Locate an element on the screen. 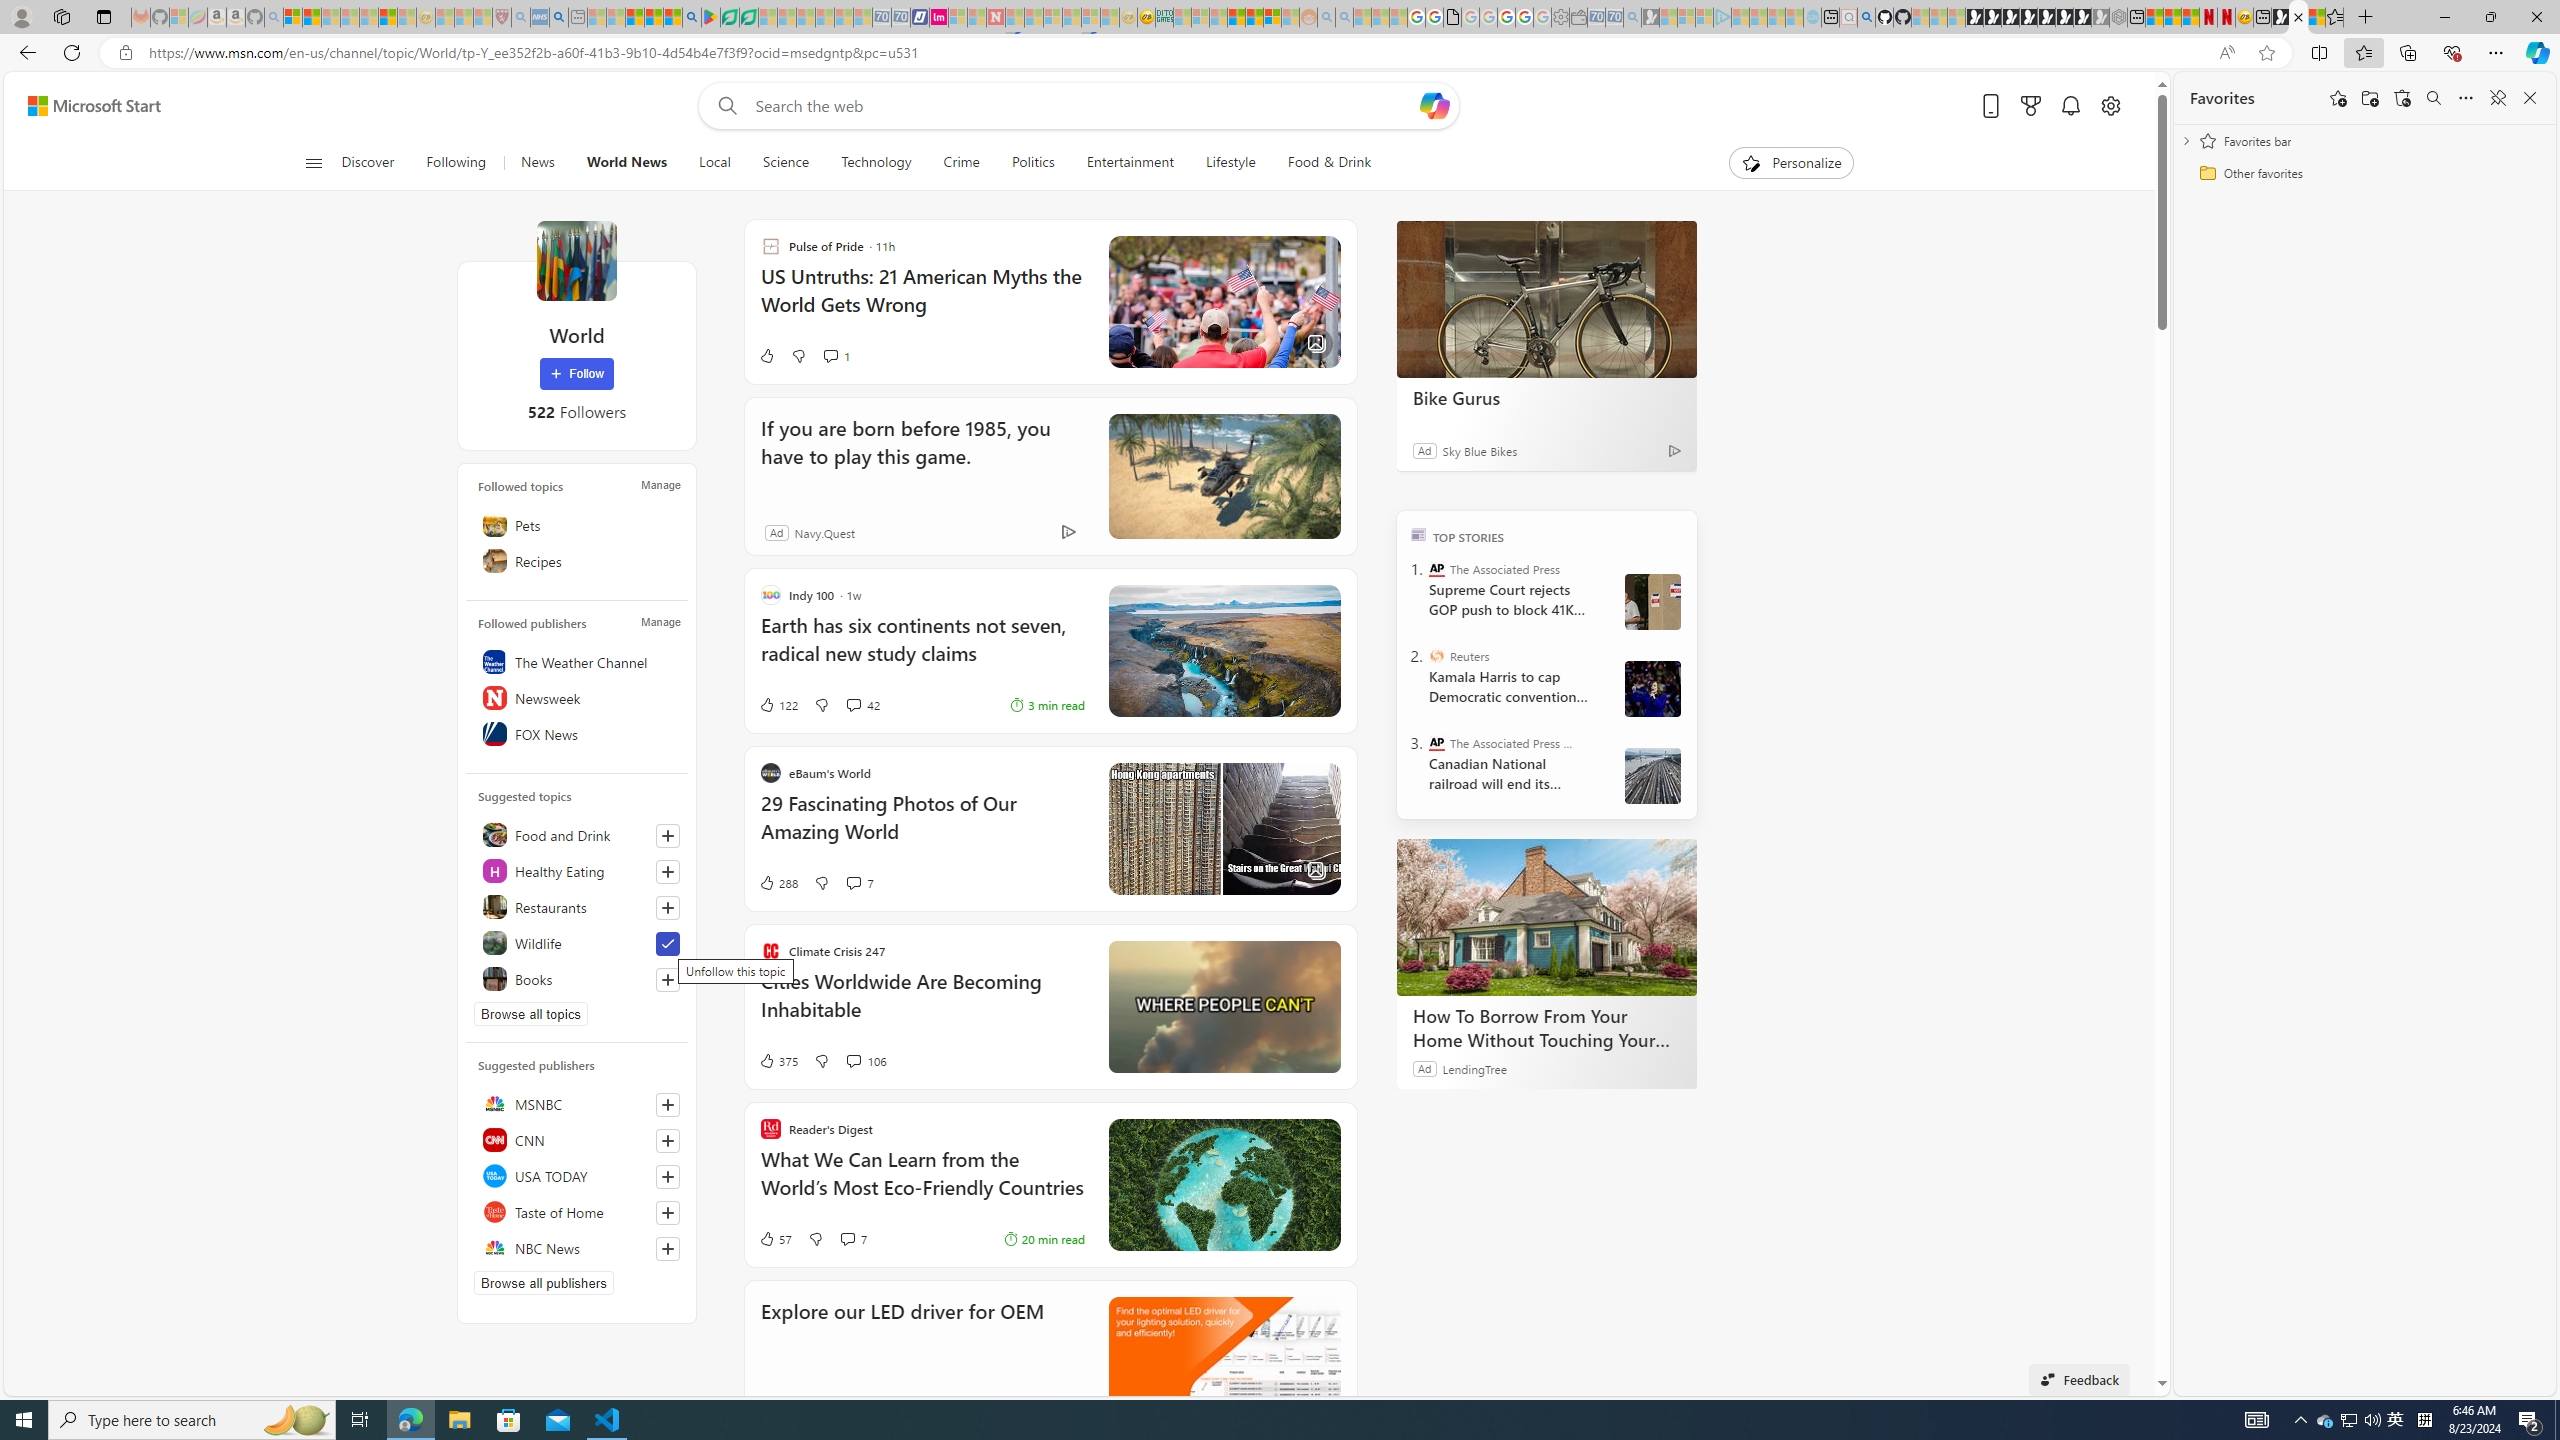 This screenshot has height=1440, width=2560.  Harris and Walz campaign in Wisconsin is located at coordinates (1653, 688).